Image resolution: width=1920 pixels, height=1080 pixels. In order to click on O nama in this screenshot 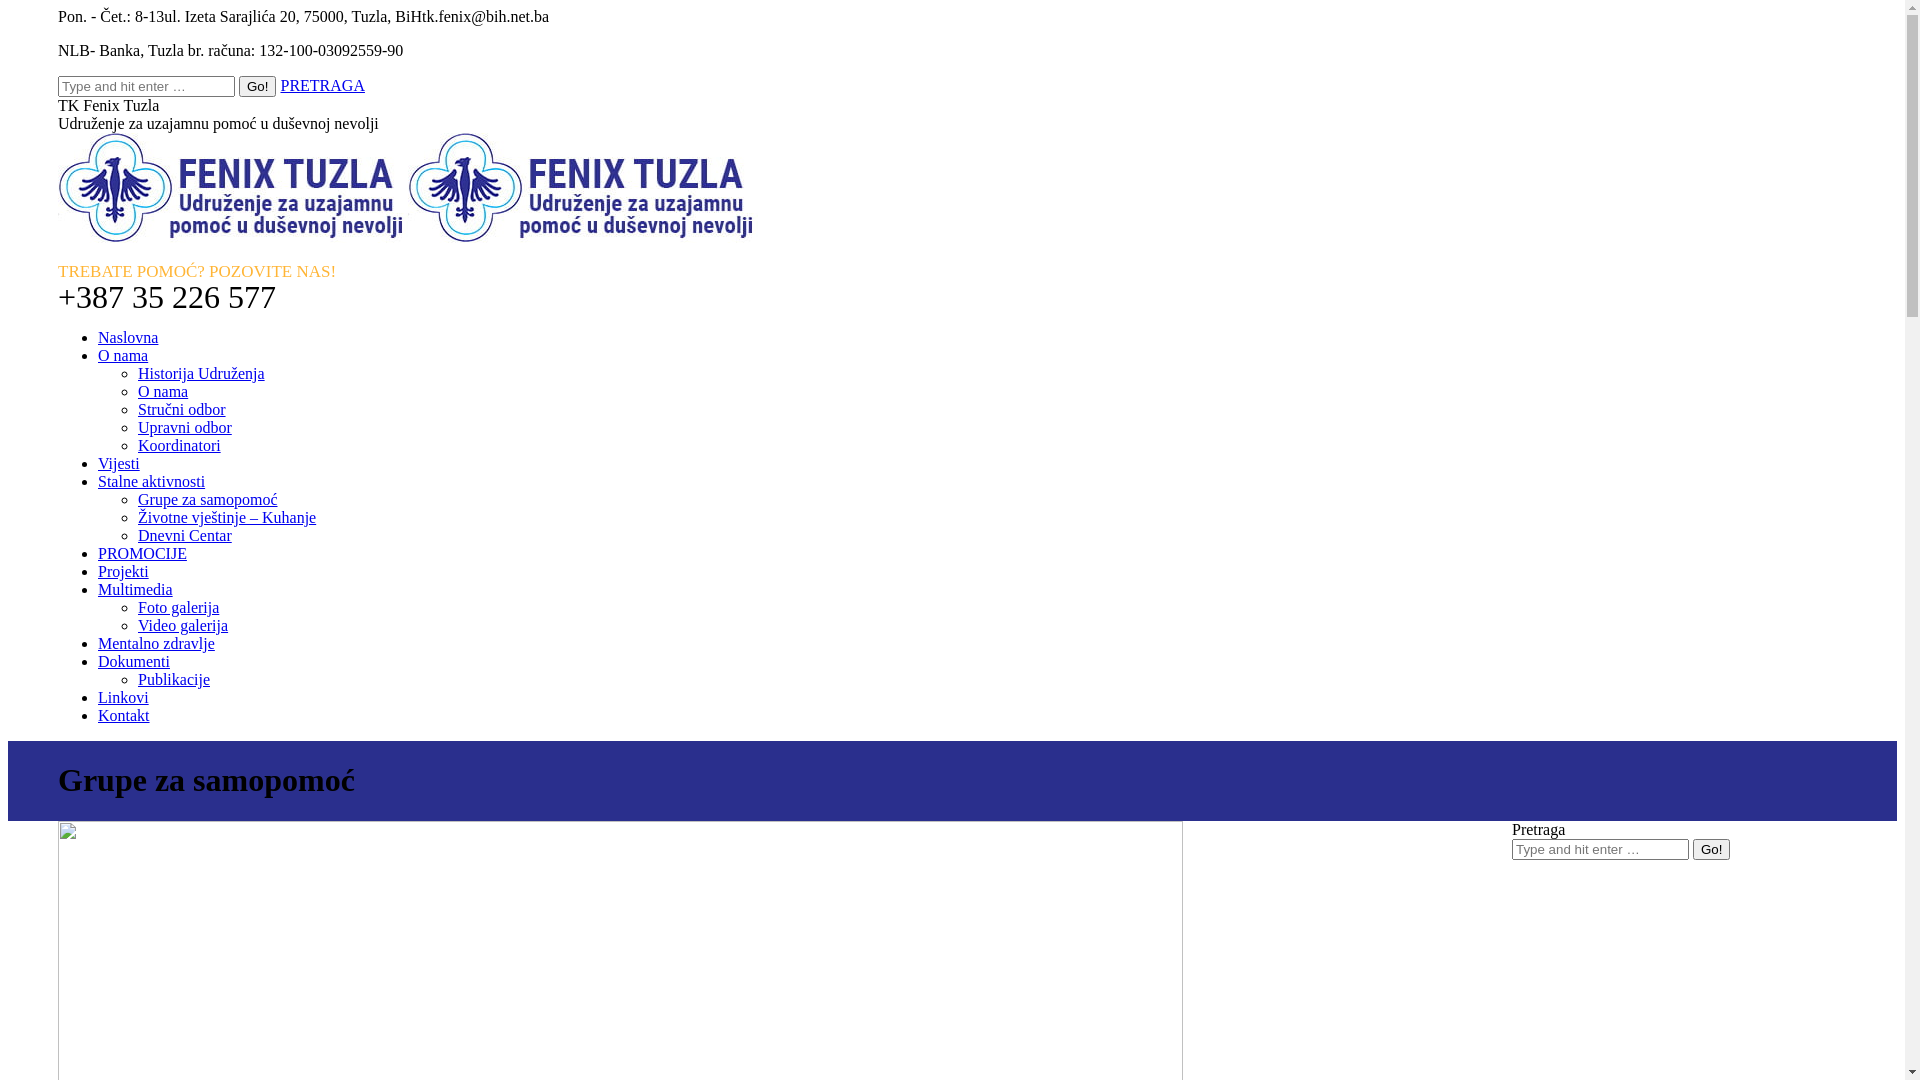, I will do `click(163, 392)`.